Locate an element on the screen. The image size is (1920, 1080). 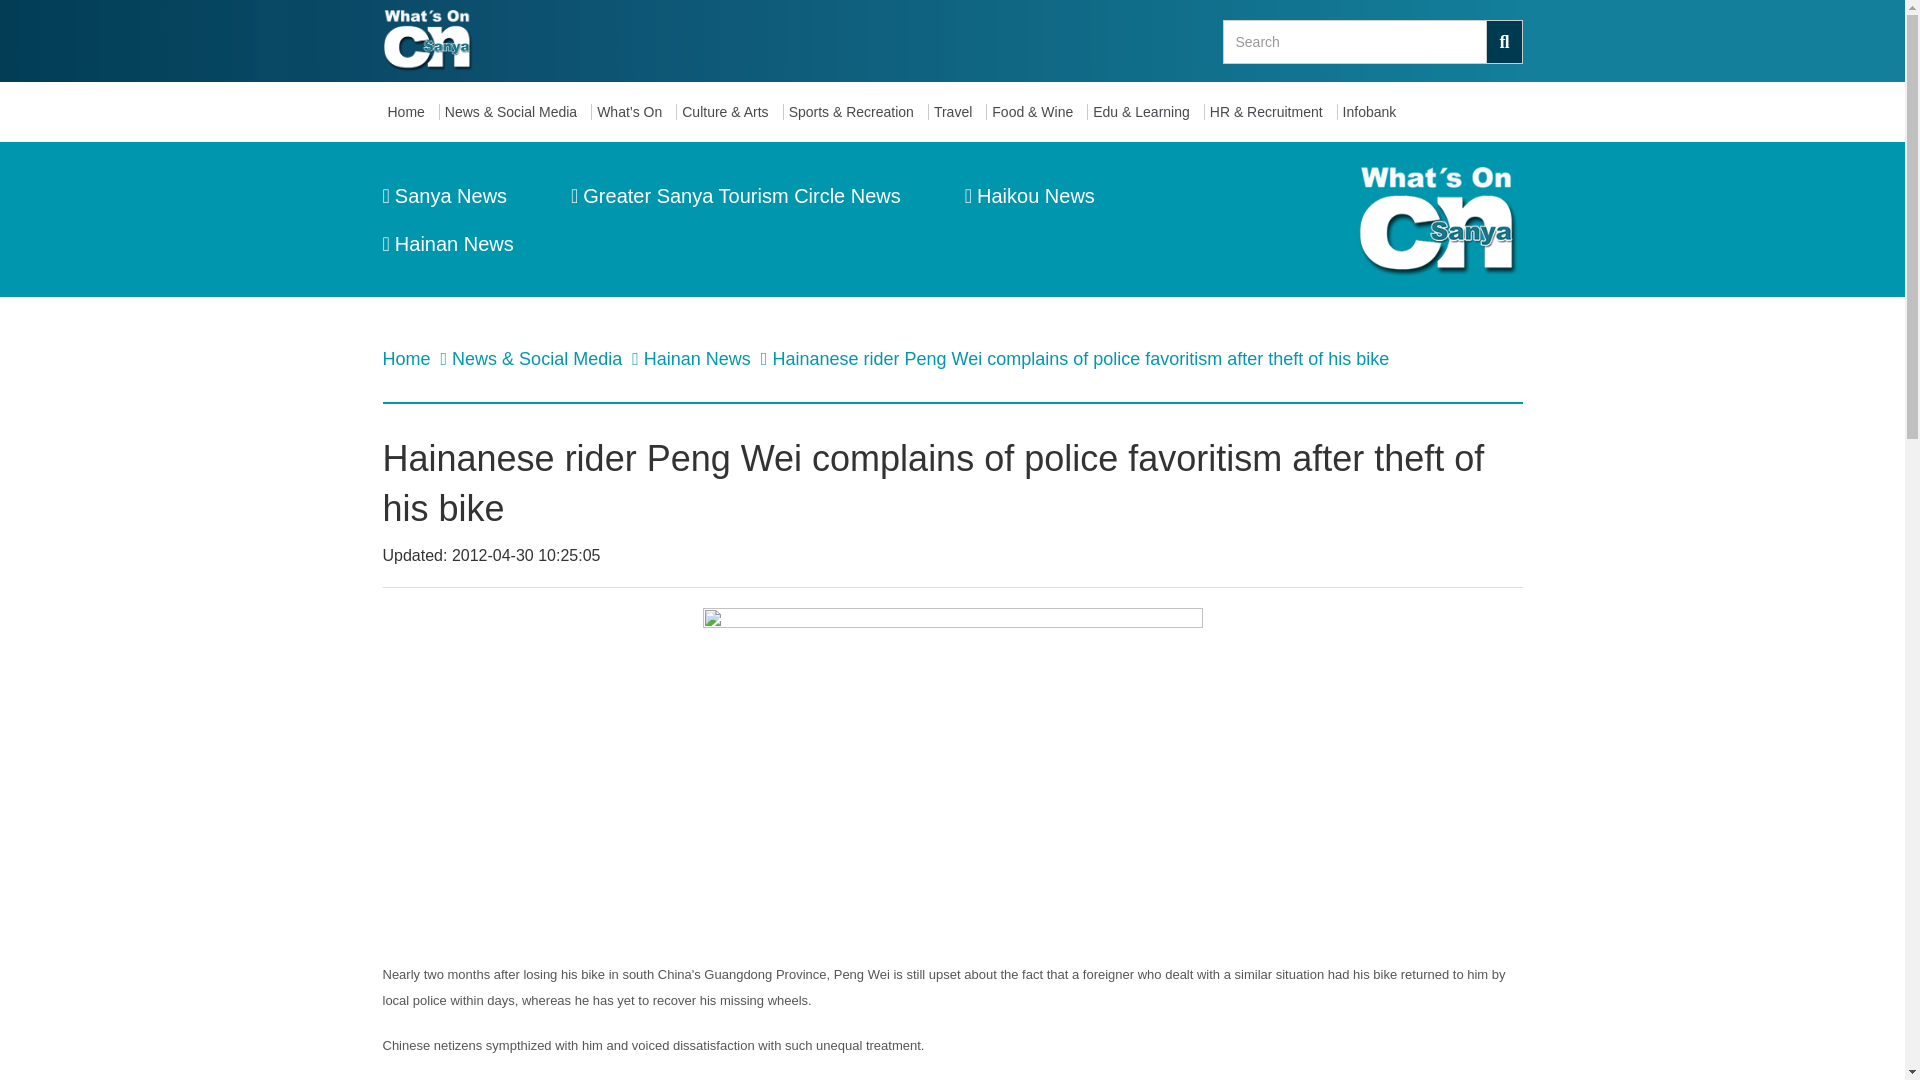
Infobank is located at coordinates (1374, 112).